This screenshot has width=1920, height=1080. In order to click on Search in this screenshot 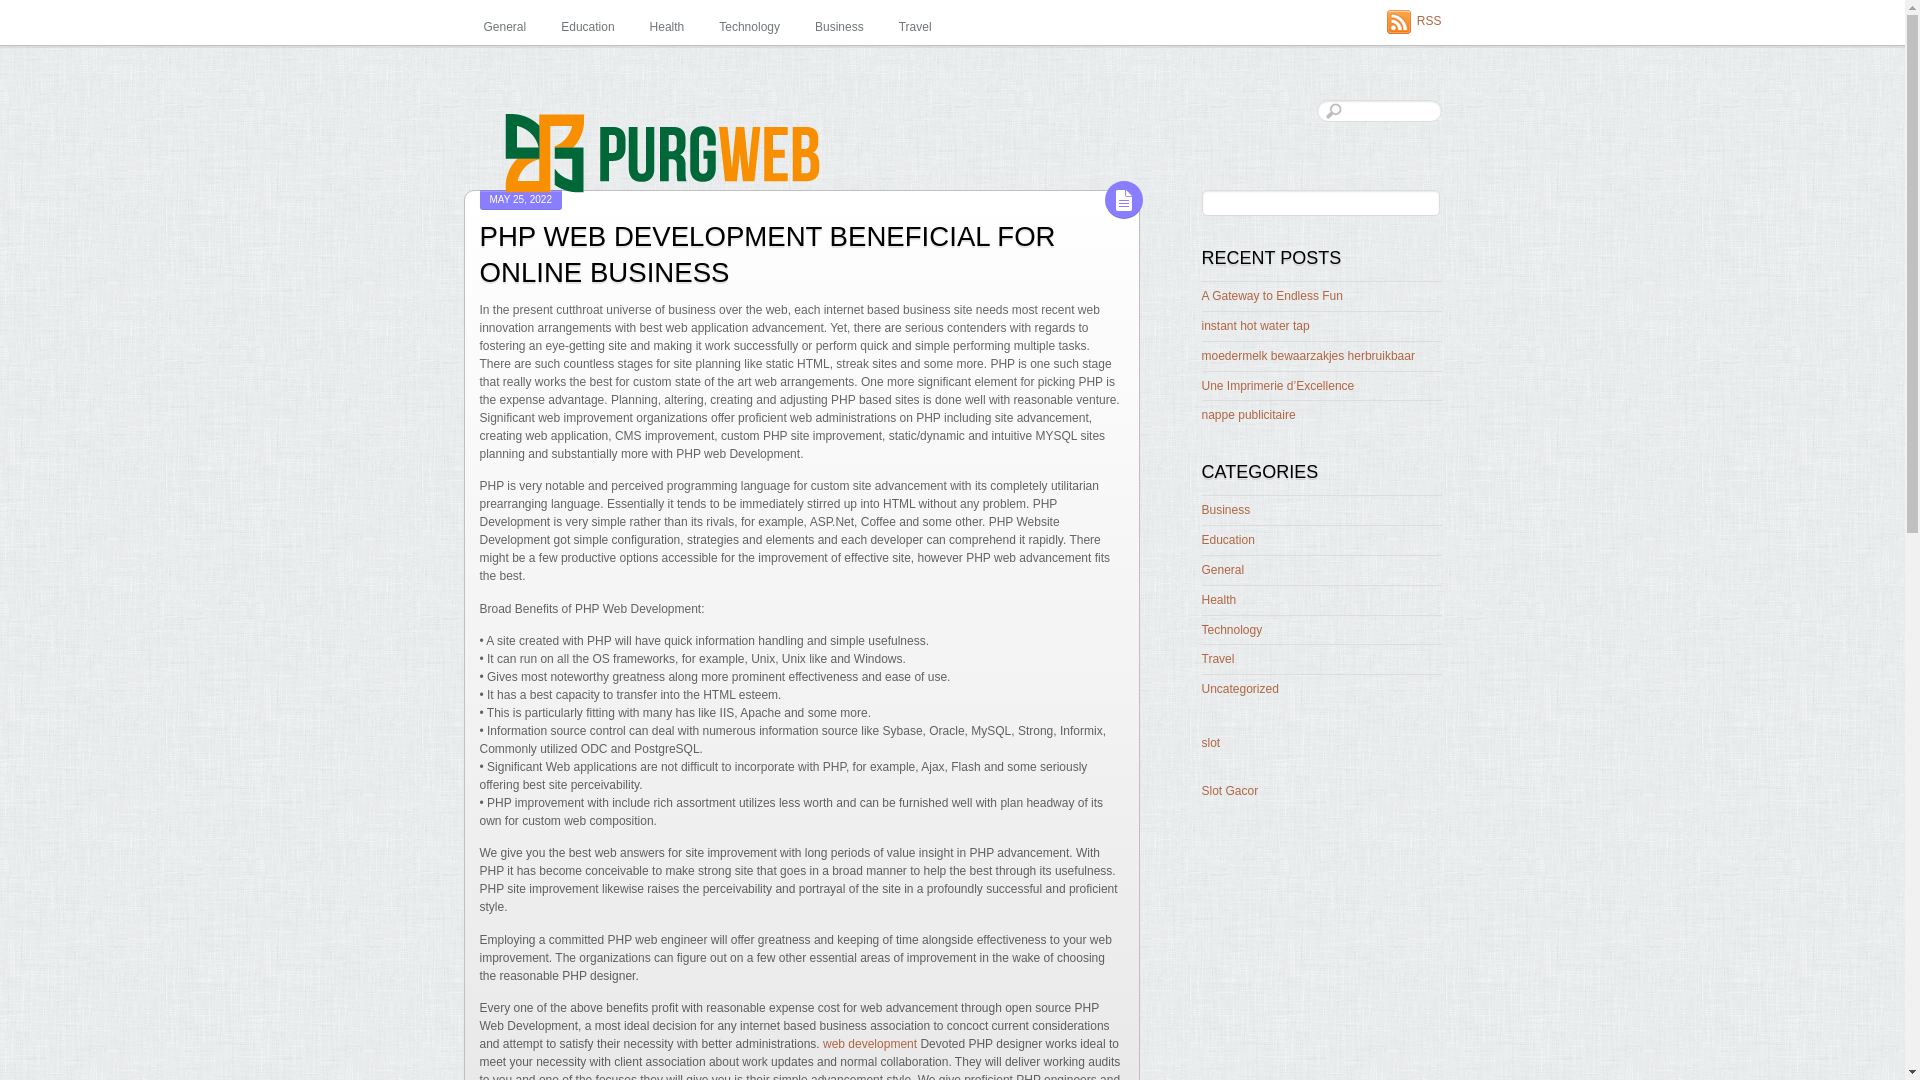, I will do `click(1320, 203)`.